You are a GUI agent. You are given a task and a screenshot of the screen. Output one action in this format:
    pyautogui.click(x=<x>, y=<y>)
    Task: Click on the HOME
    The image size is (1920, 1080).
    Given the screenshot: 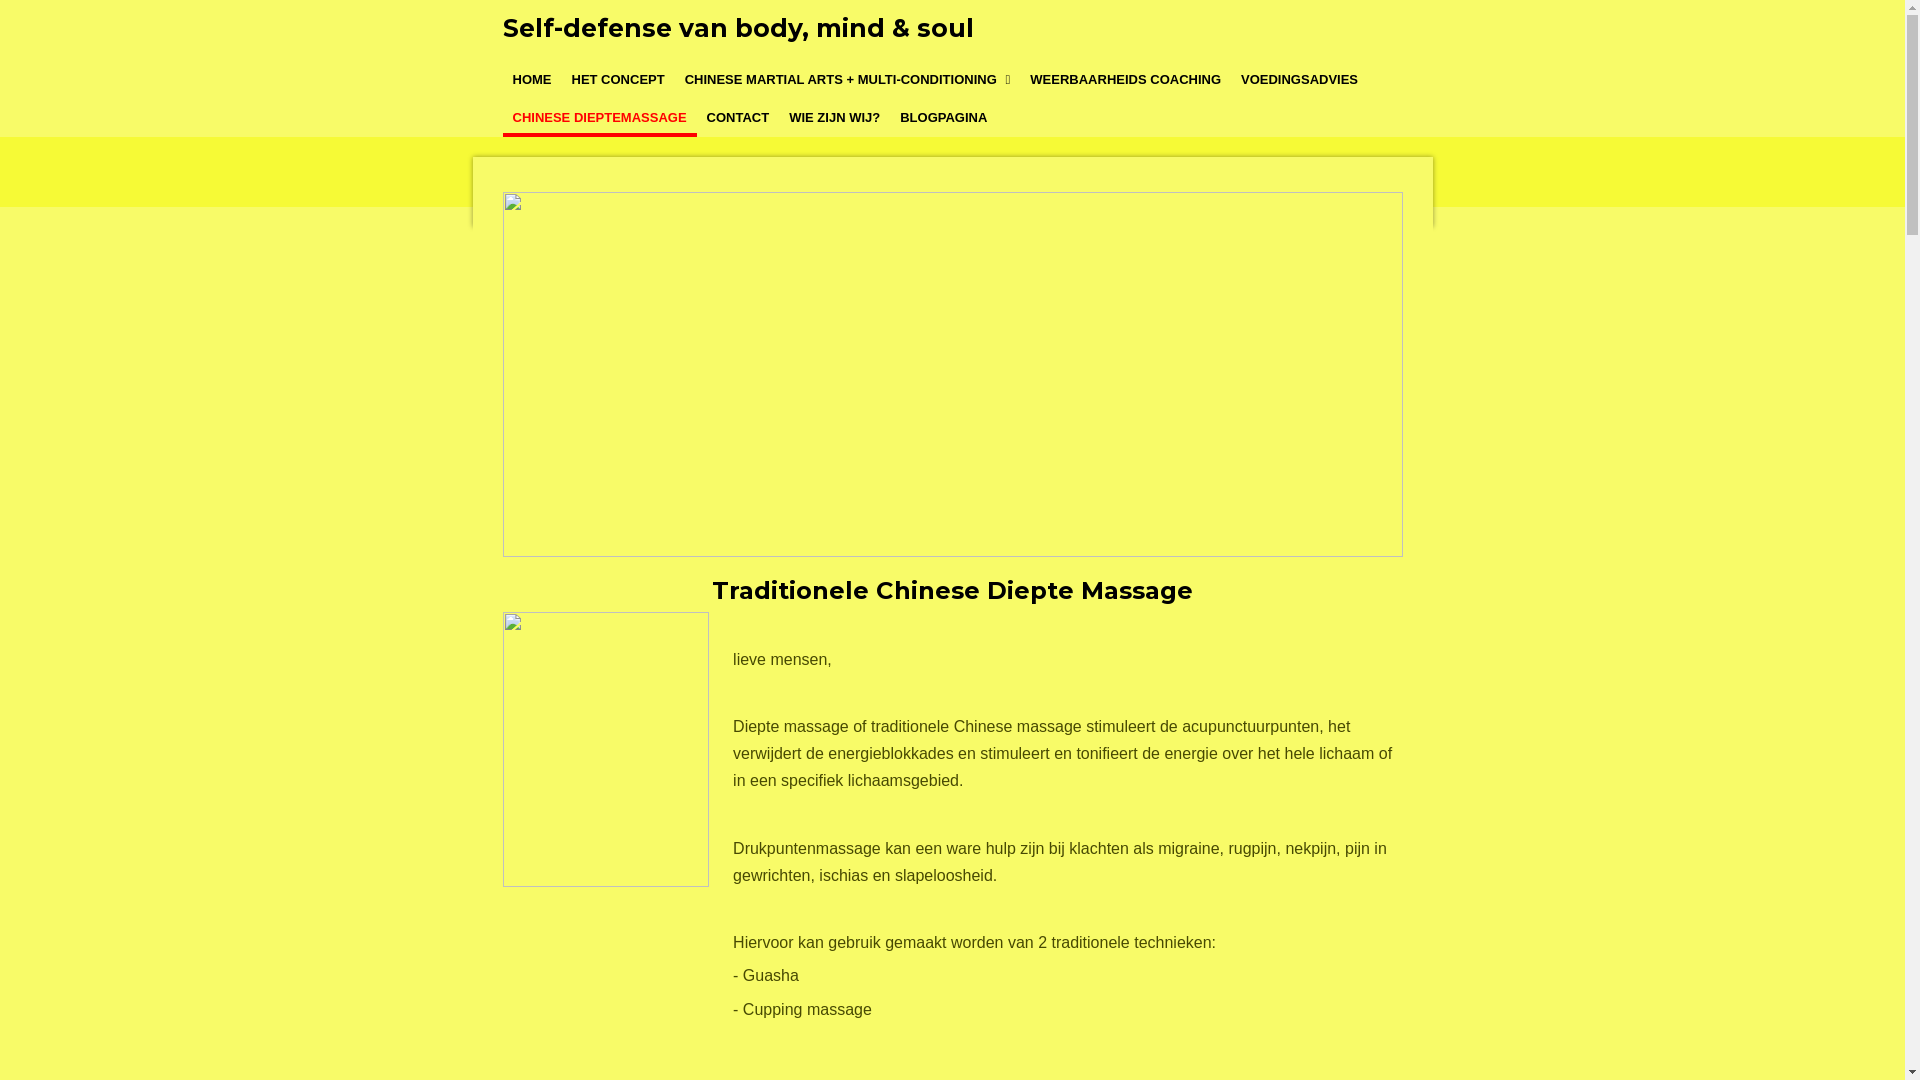 What is the action you would take?
    pyautogui.click(x=532, y=80)
    